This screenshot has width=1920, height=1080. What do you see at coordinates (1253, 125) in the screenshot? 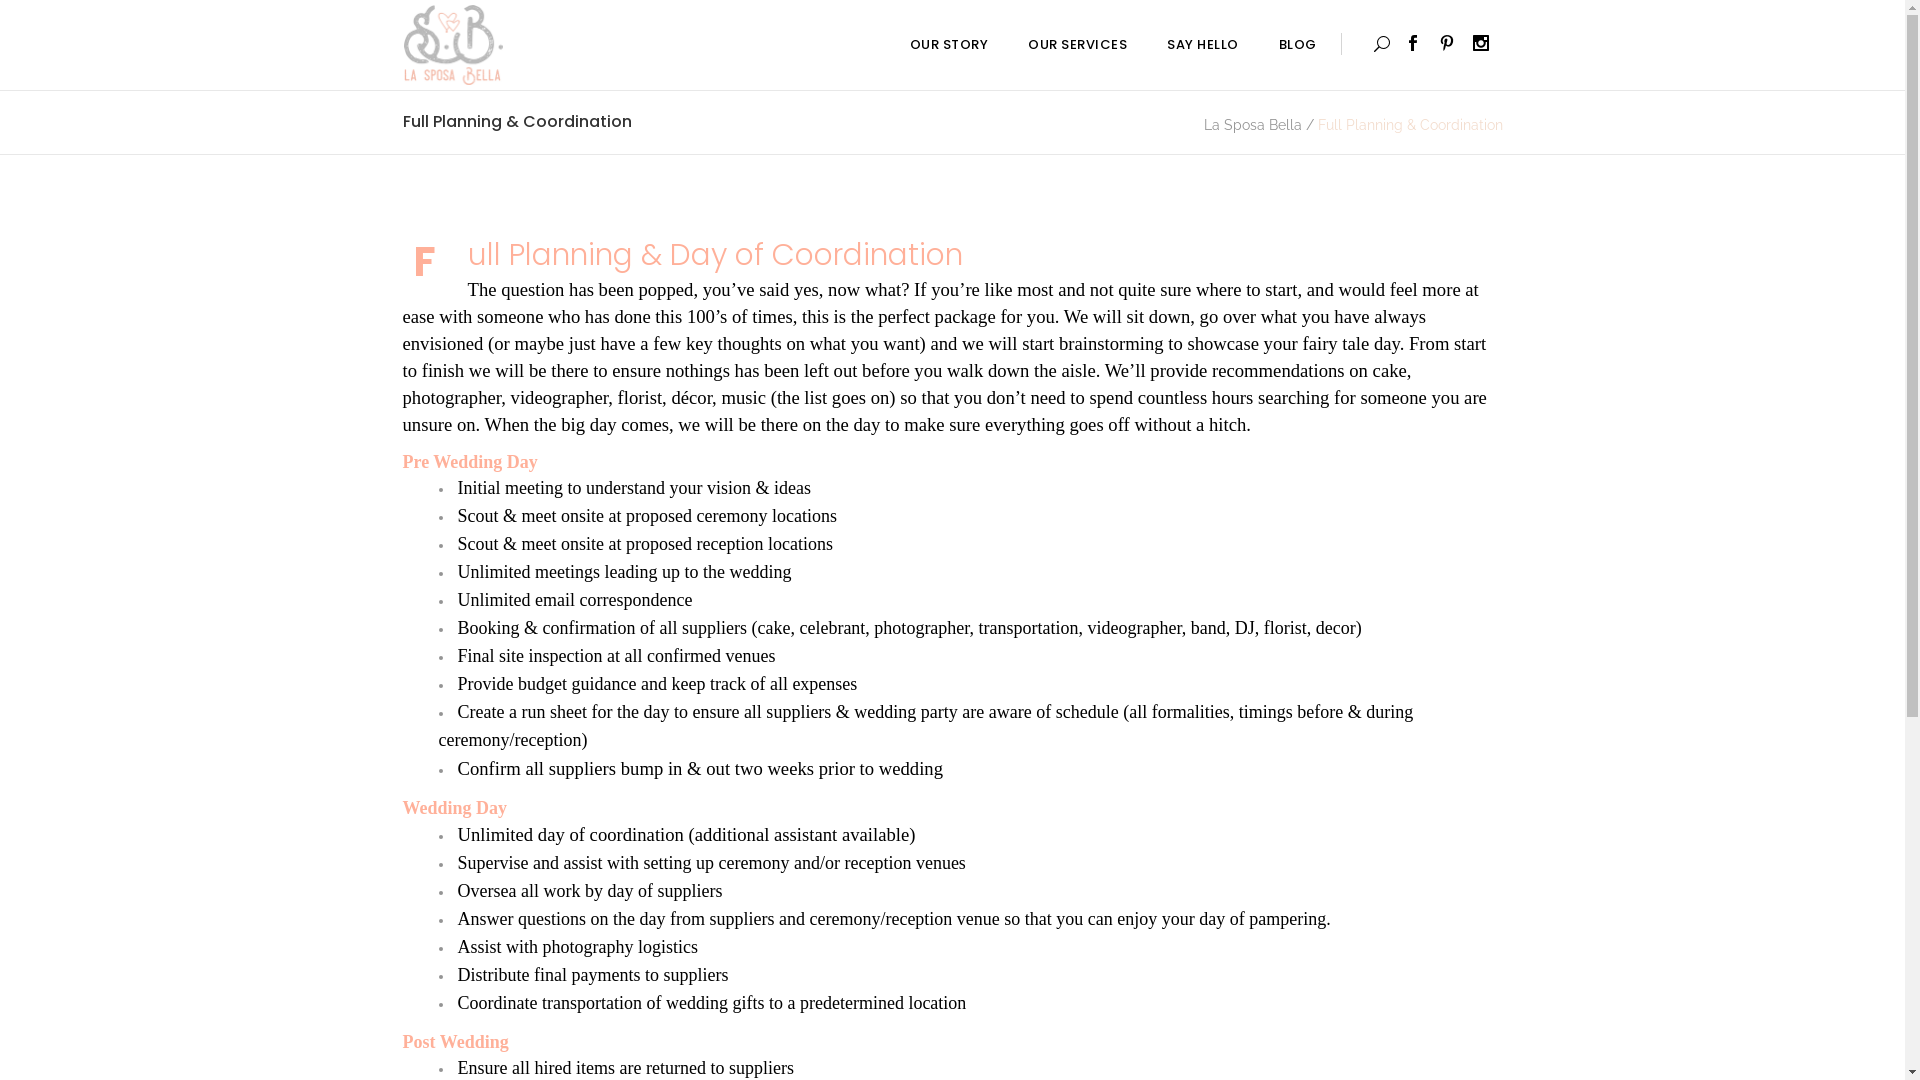
I see `La Sposa Bella` at bounding box center [1253, 125].